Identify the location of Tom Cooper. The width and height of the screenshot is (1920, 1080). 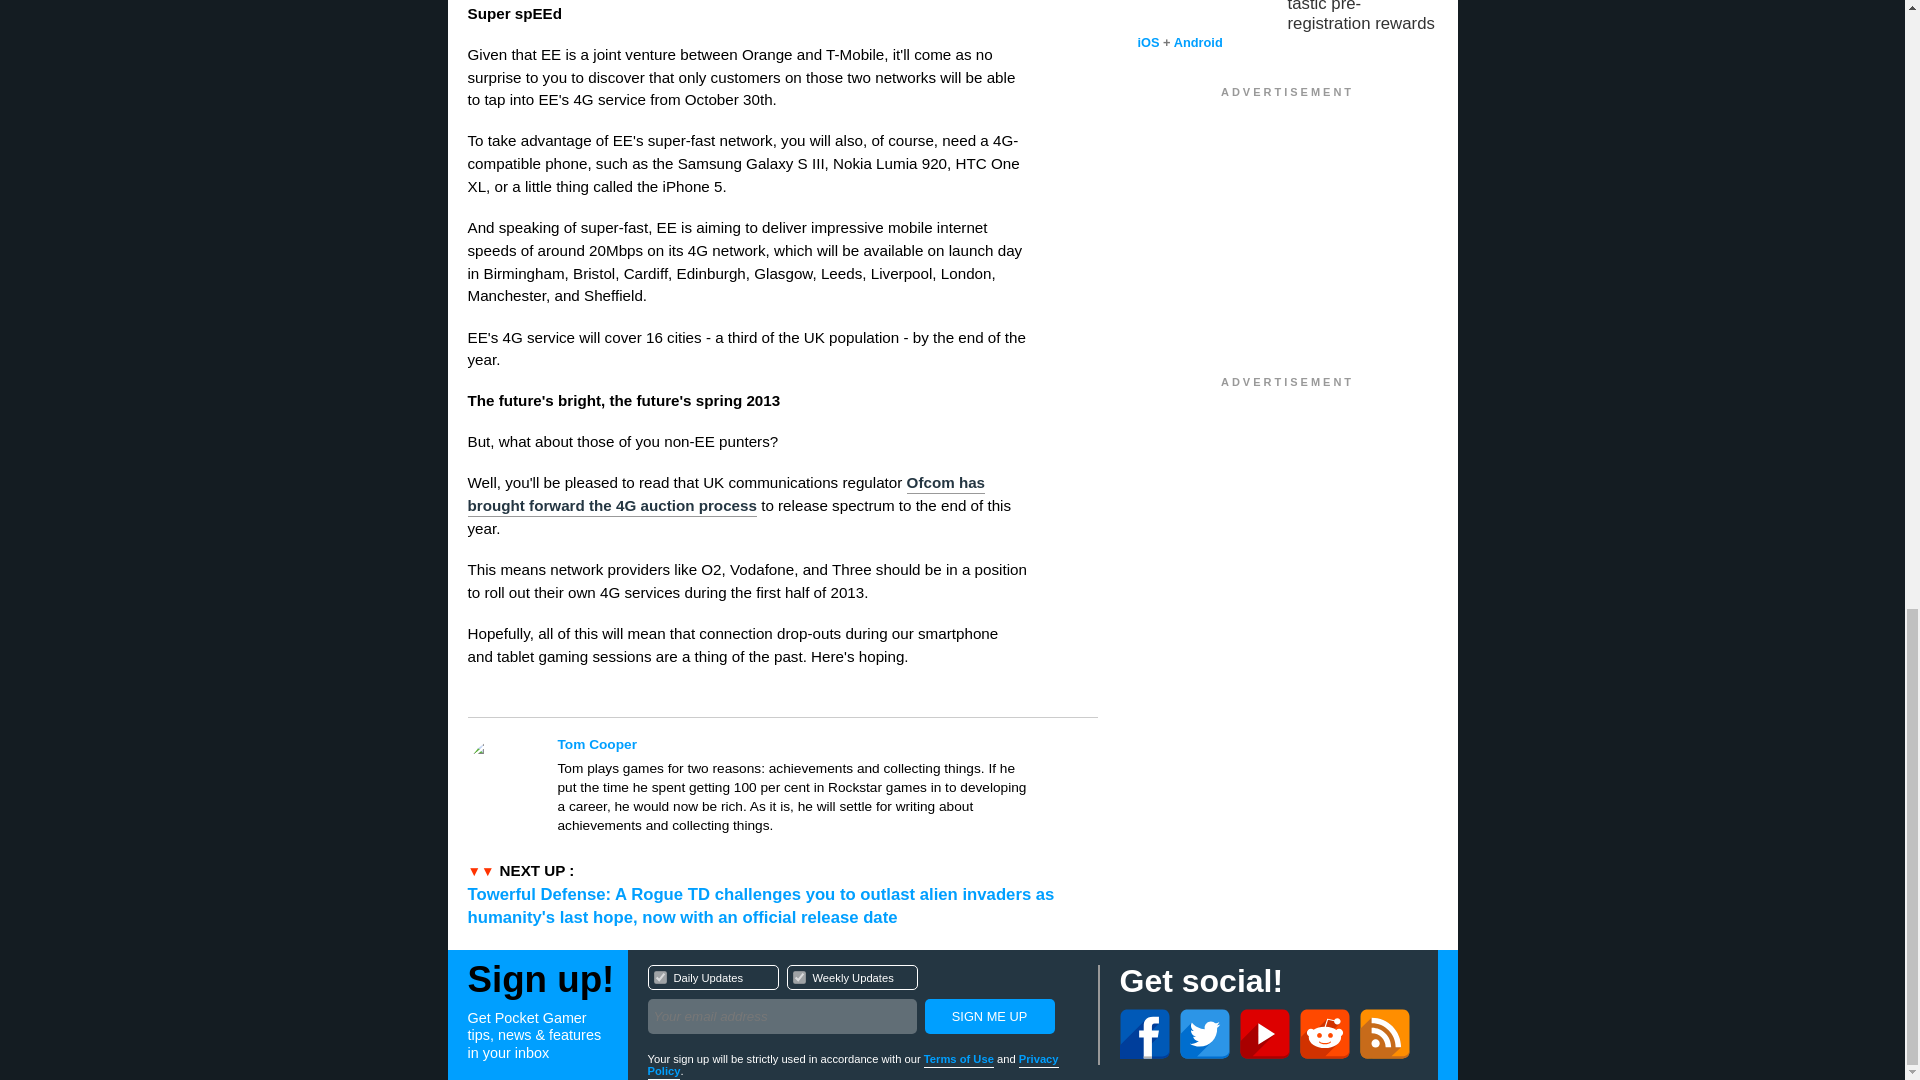
(988, 1016).